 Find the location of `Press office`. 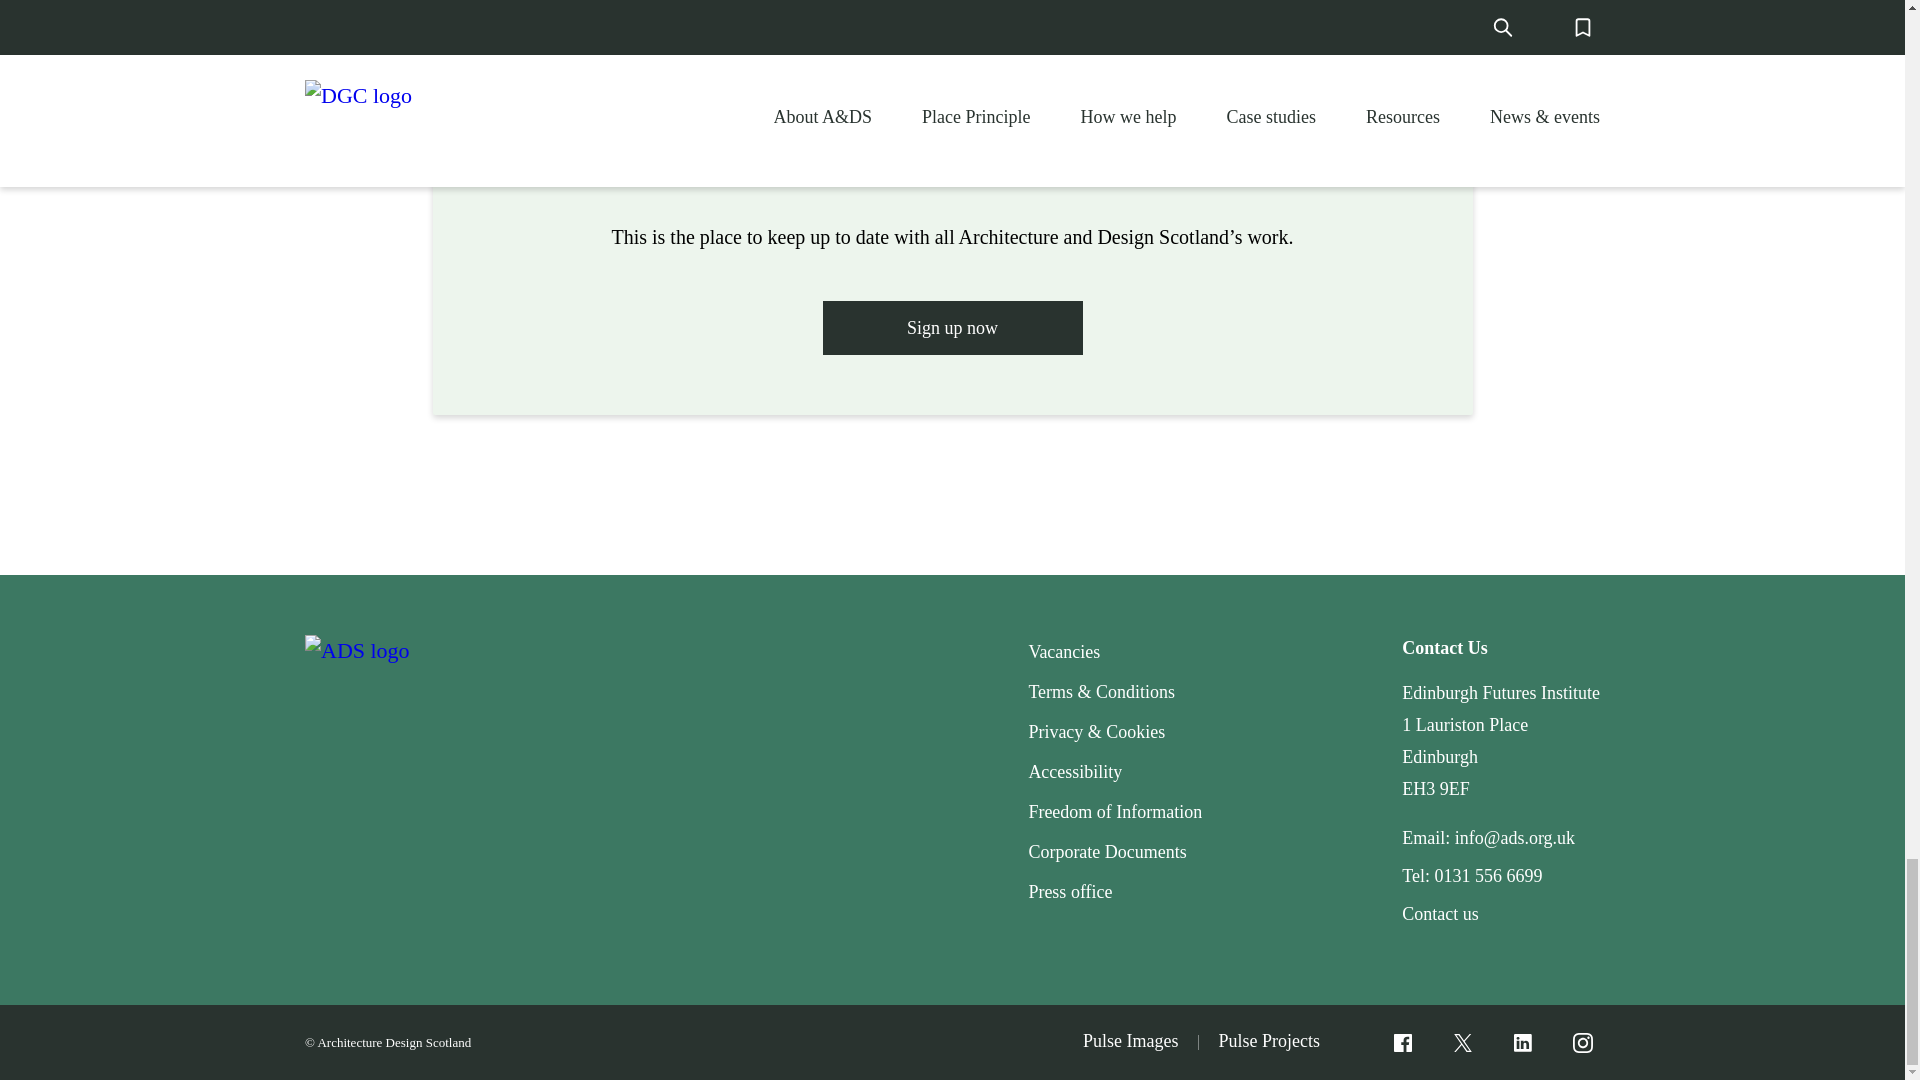

Press office is located at coordinates (1069, 892).